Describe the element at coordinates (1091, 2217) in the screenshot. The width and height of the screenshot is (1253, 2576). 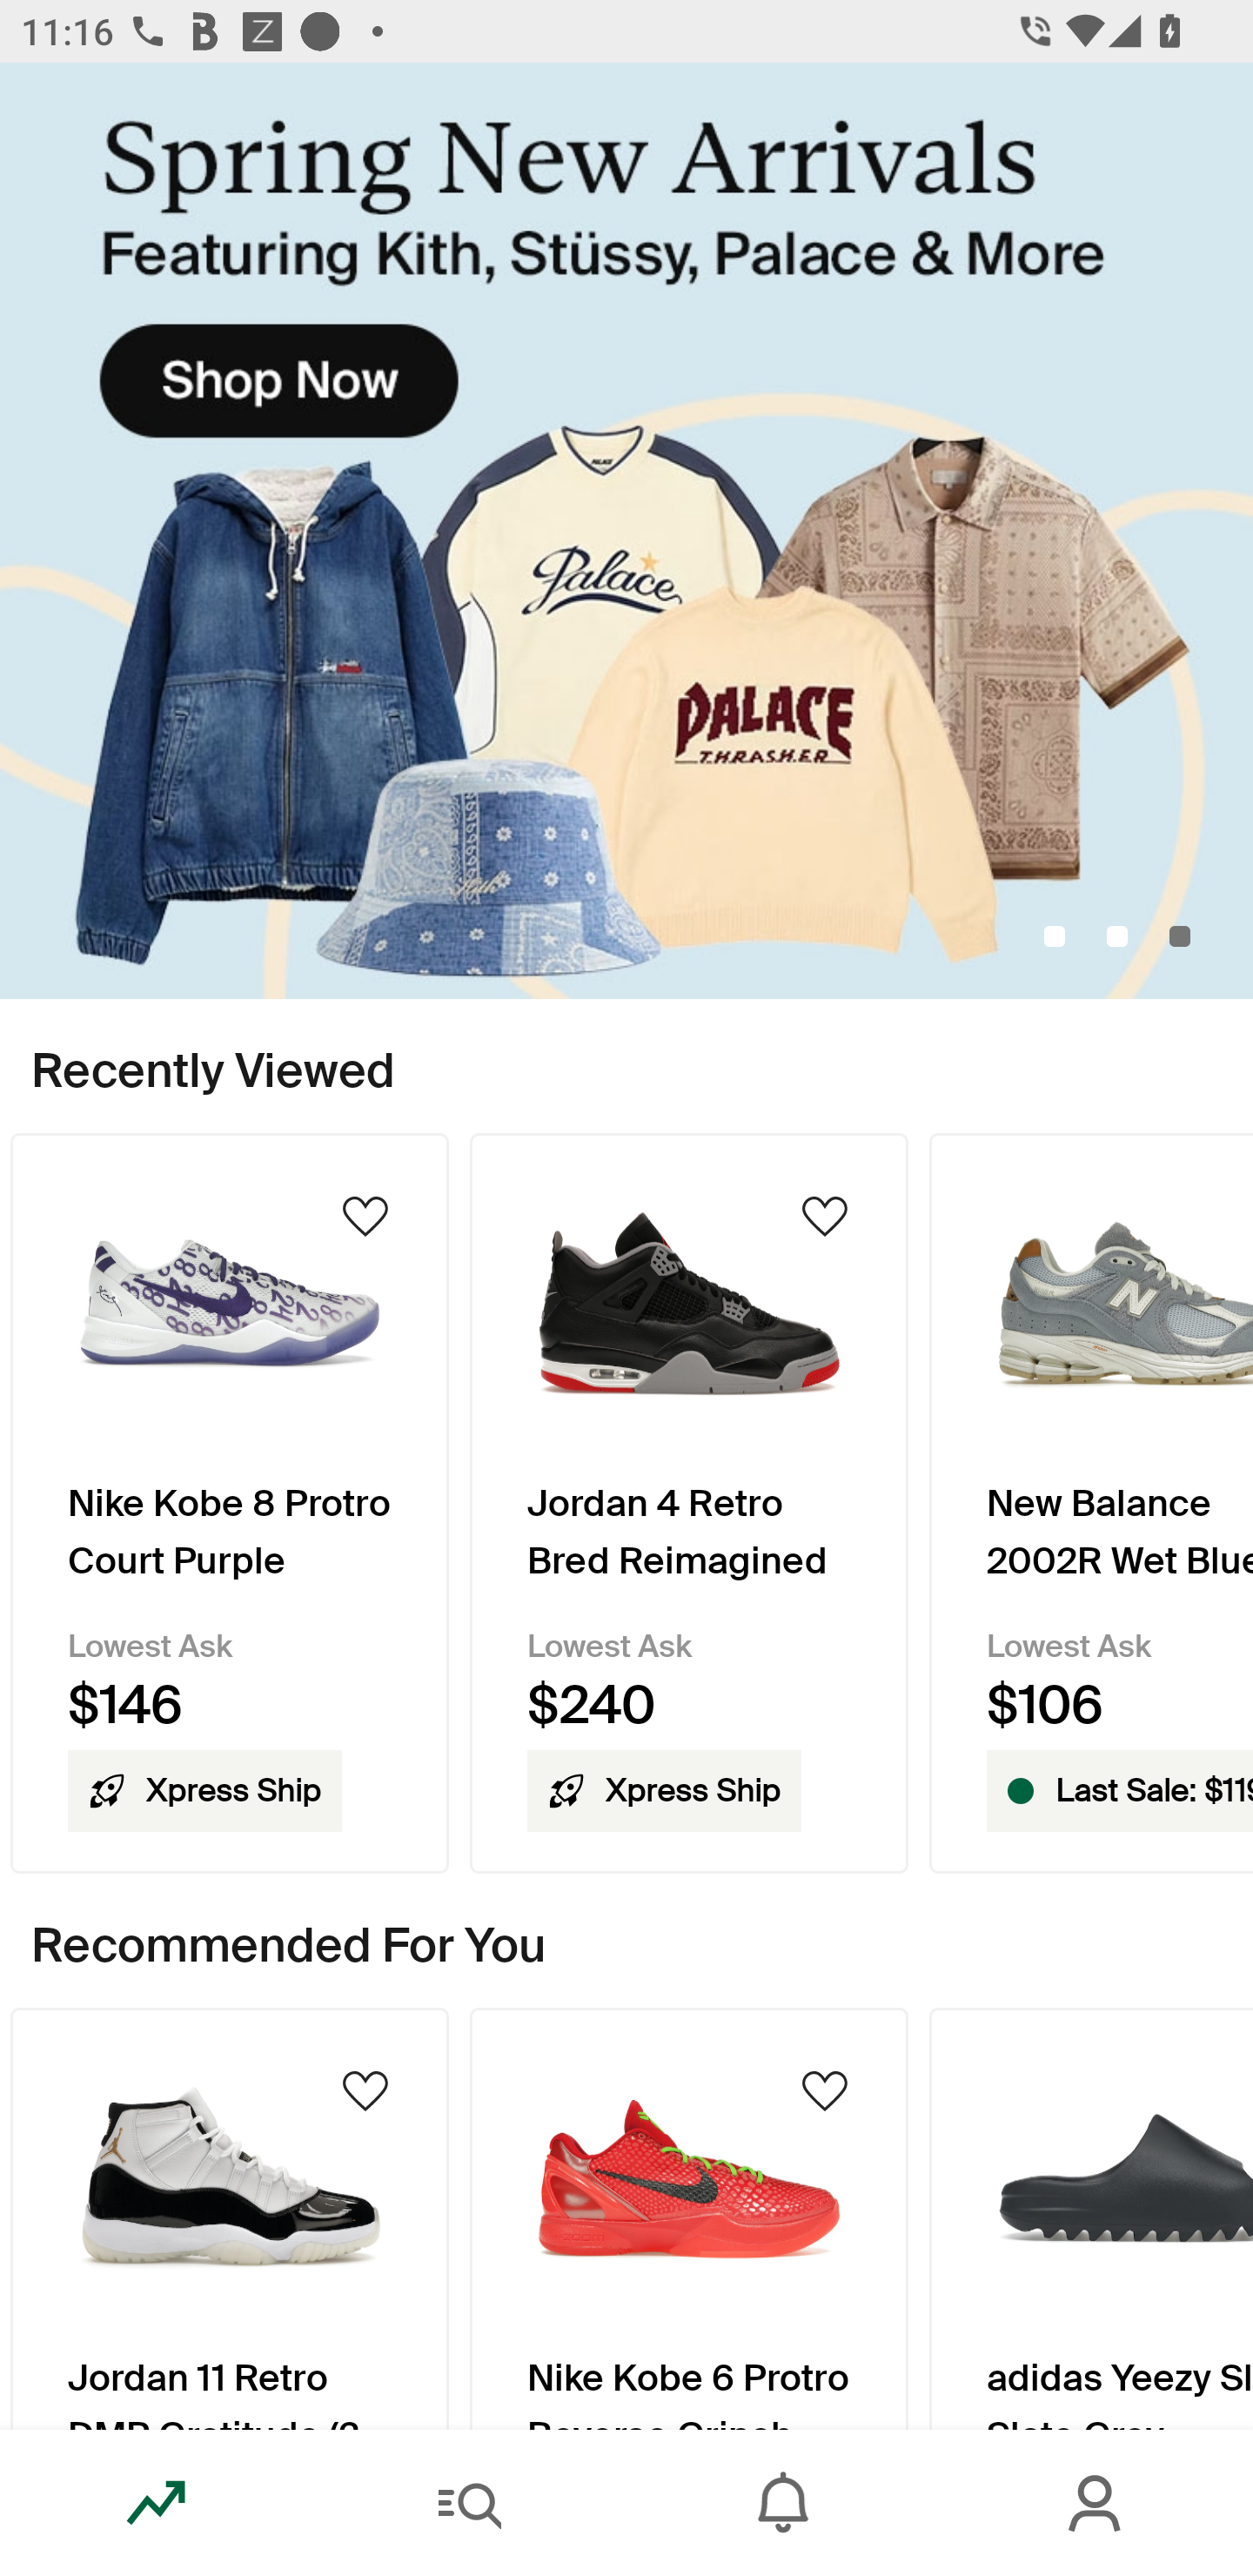
I see `Product Image adidas Yeezy Slide Slate Grey` at that location.